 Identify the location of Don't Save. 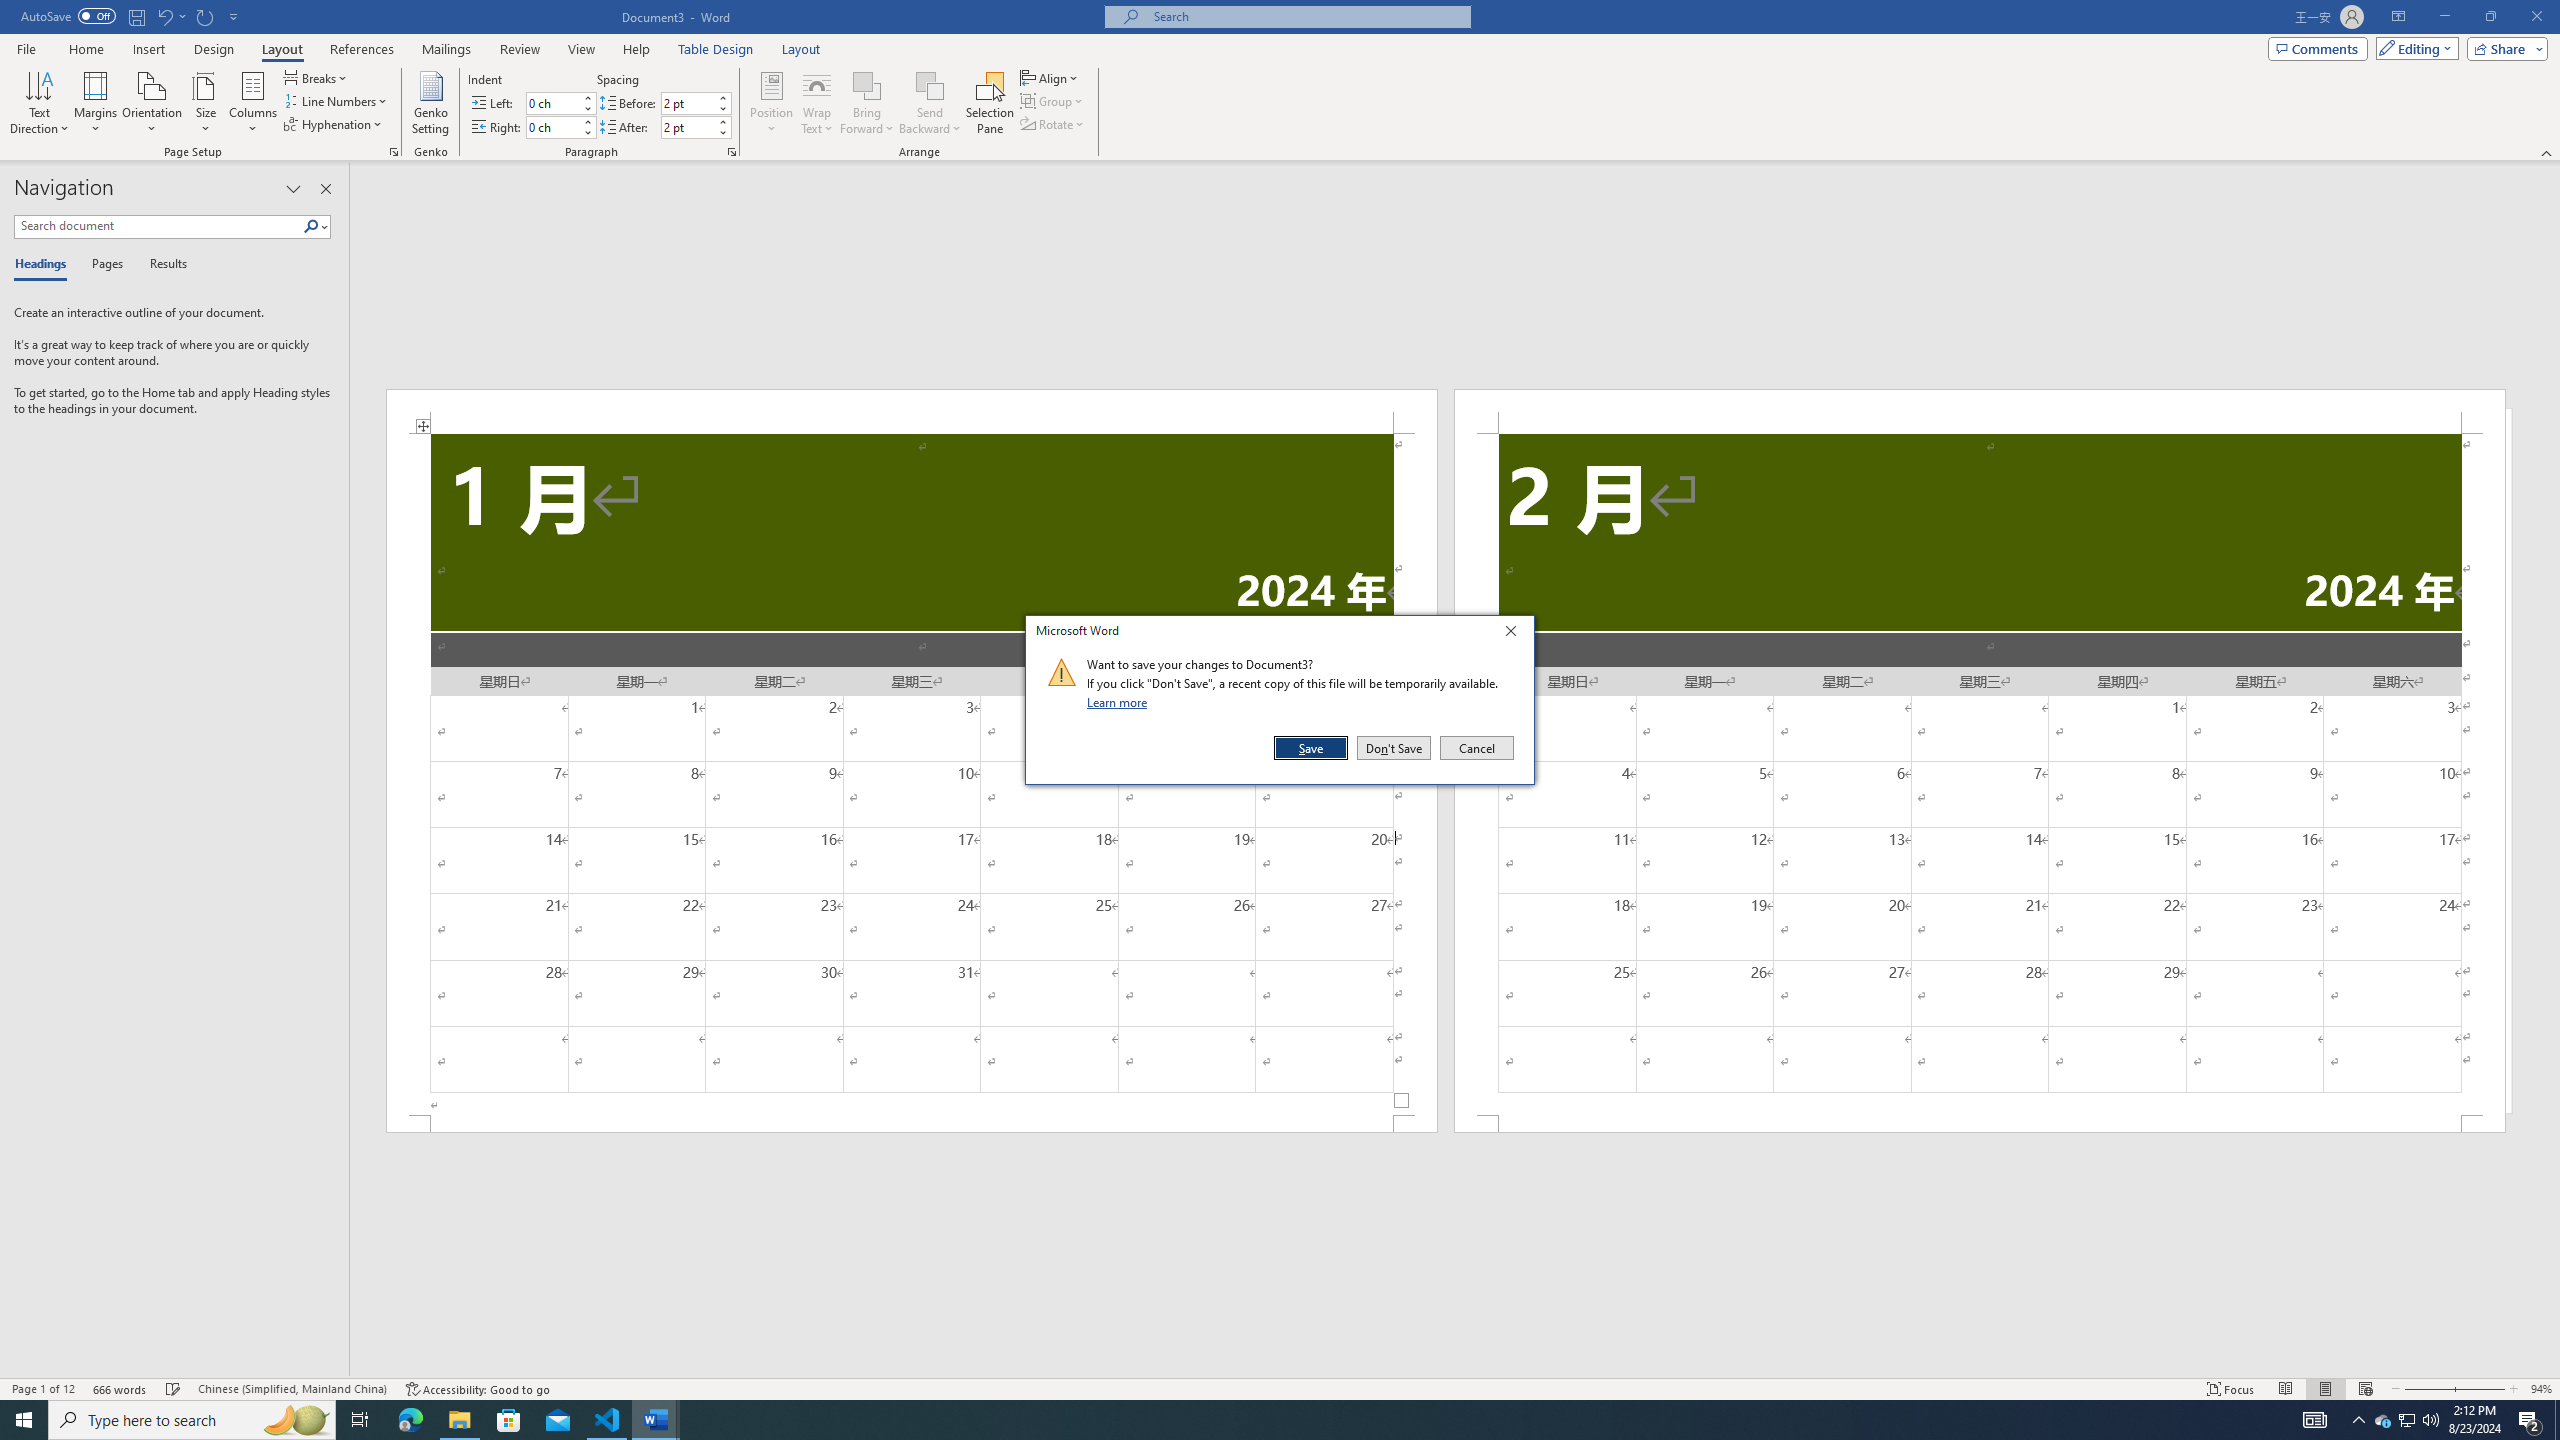
(1394, 748).